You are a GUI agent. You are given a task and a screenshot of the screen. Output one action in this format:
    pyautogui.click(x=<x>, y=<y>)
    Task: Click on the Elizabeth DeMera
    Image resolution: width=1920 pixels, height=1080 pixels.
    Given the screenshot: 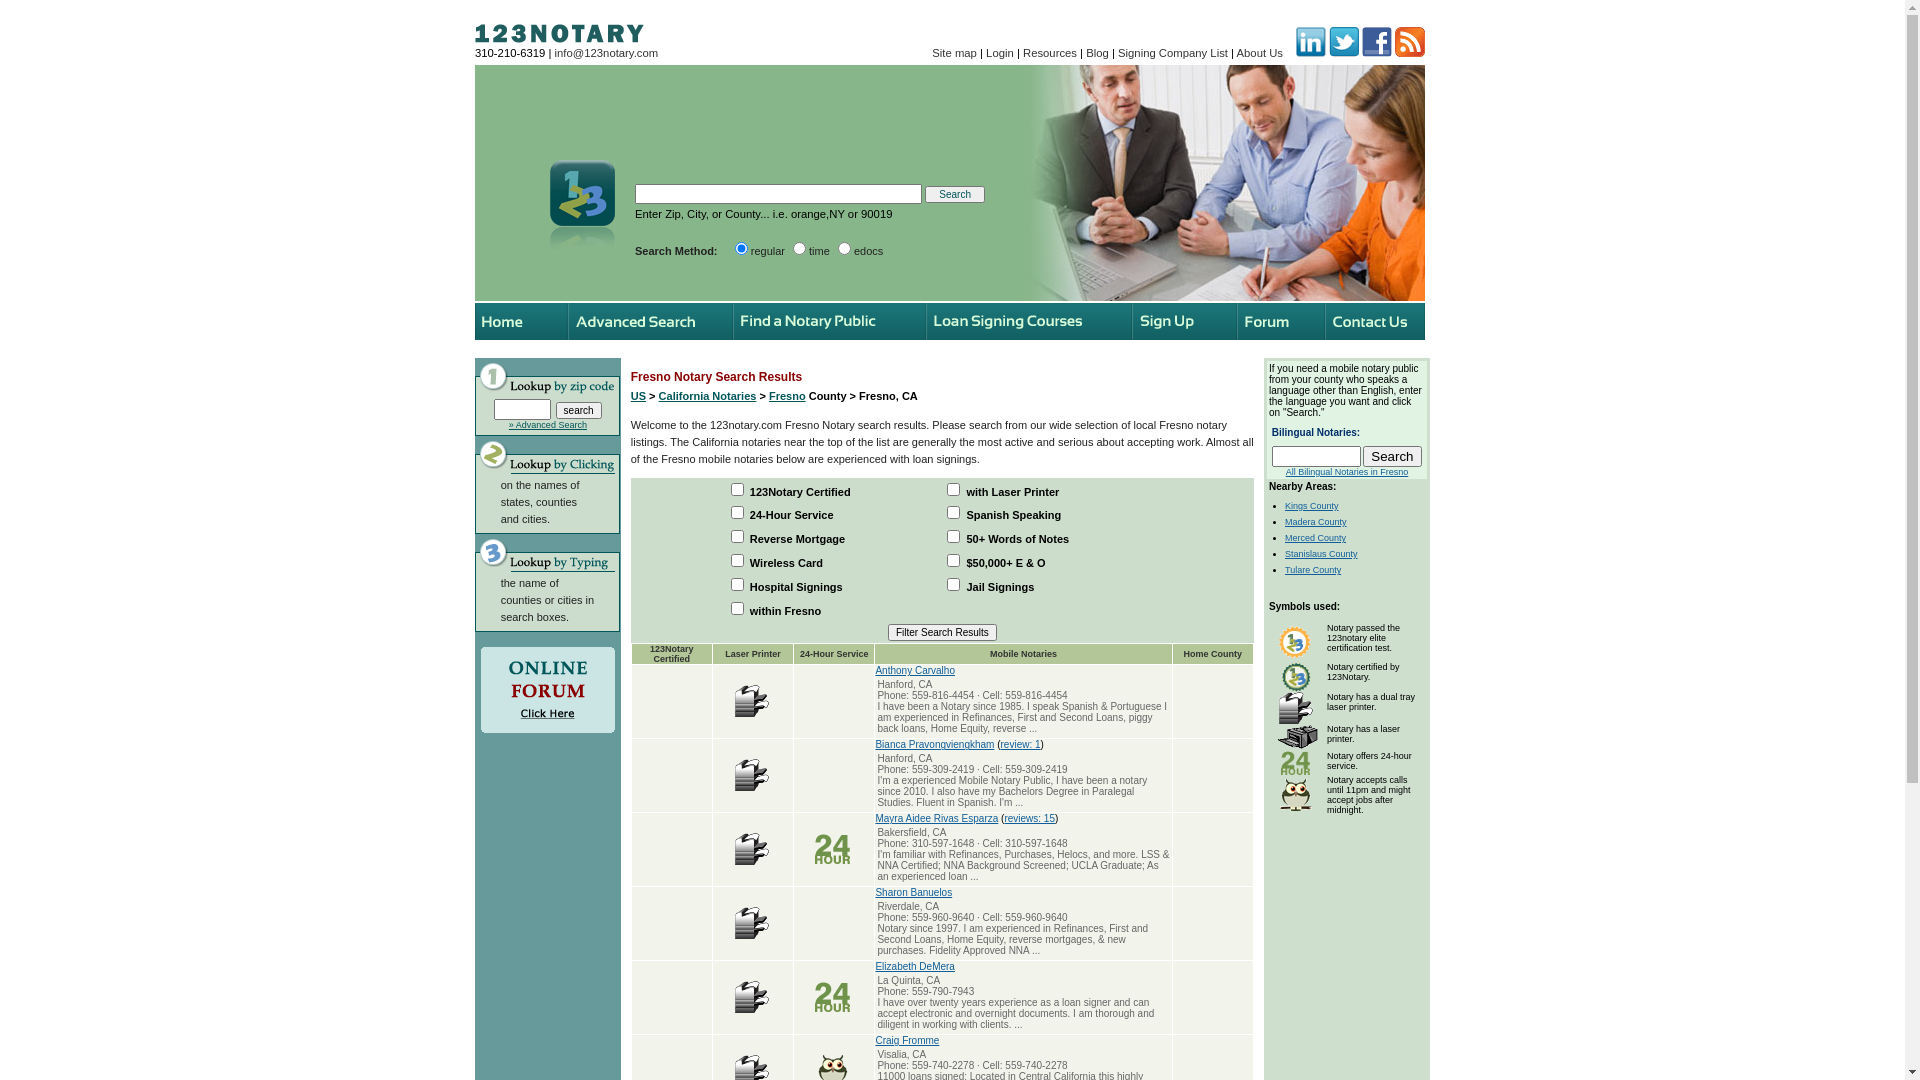 What is the action you would take?
    pyautogui.click(x=914, y=966)
    